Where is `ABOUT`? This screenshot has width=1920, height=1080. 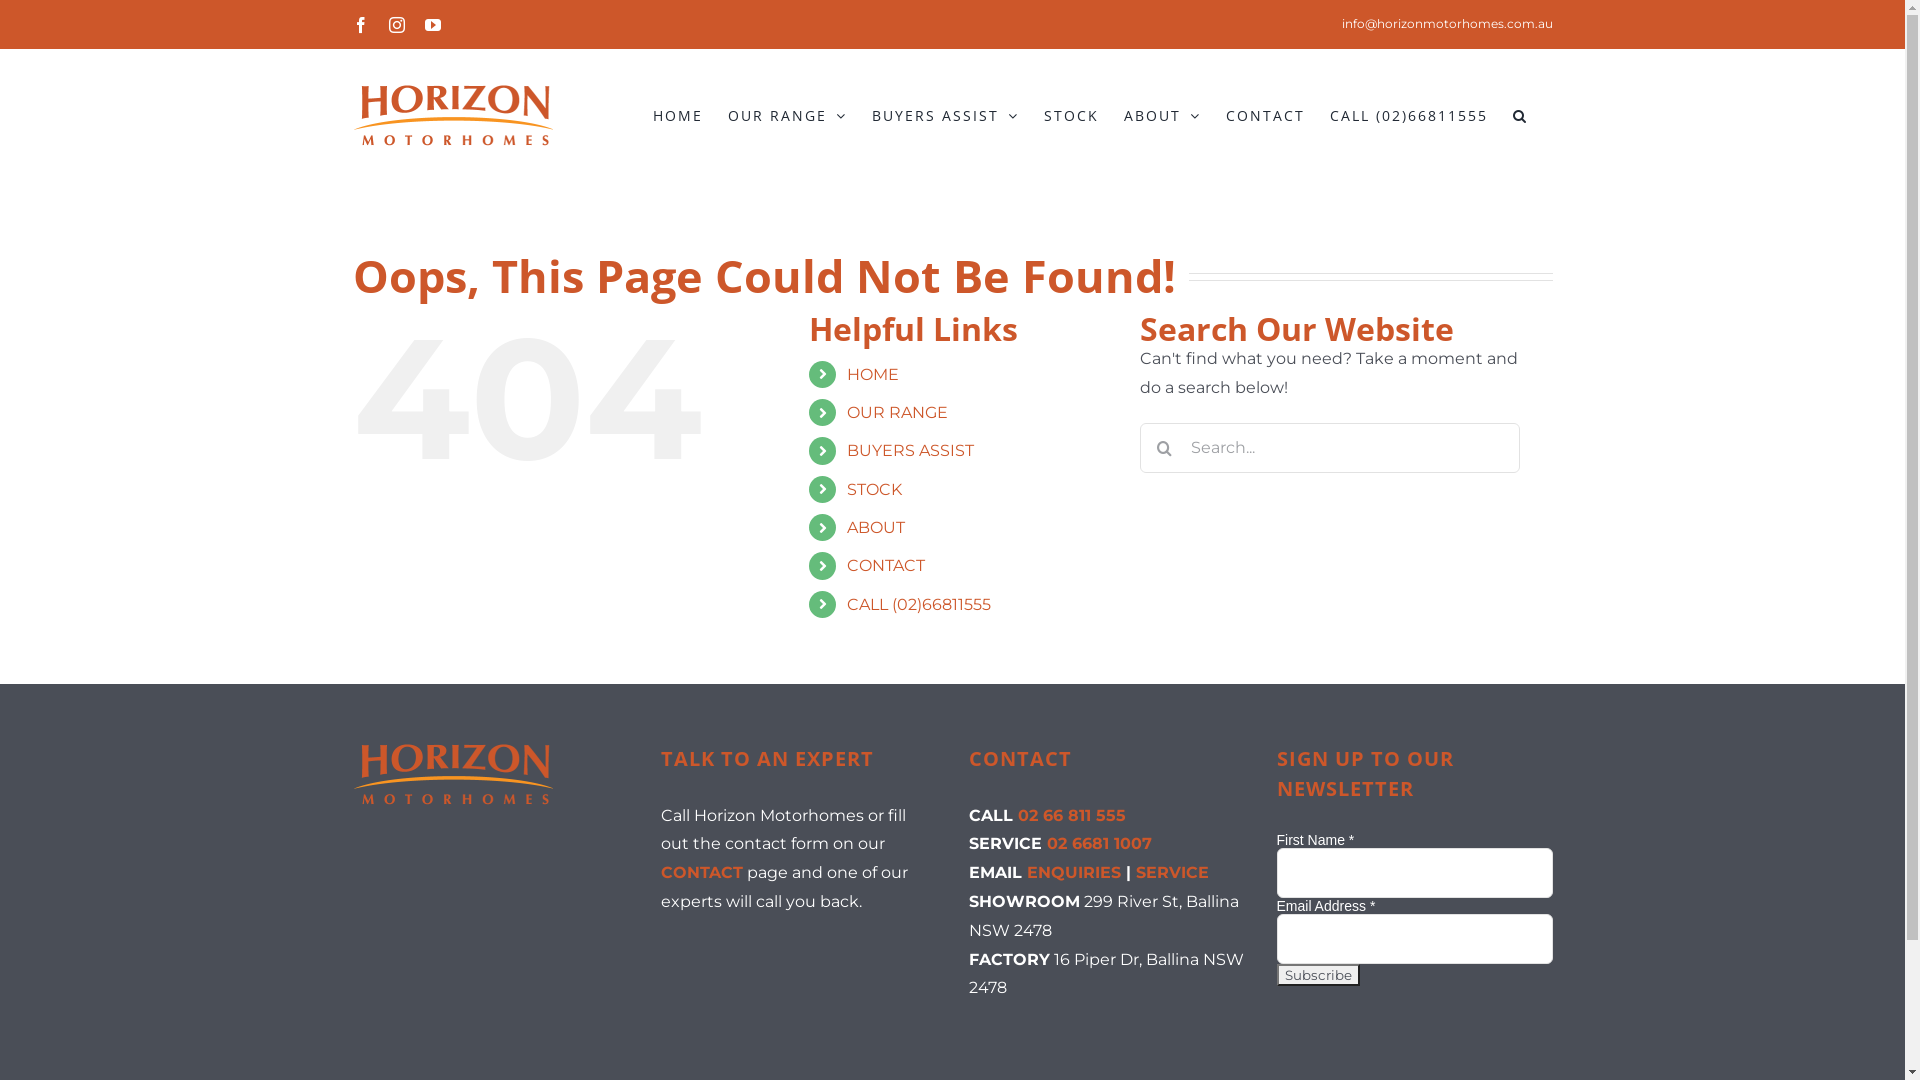 ABOUT is located at coordinates (1162, 116).